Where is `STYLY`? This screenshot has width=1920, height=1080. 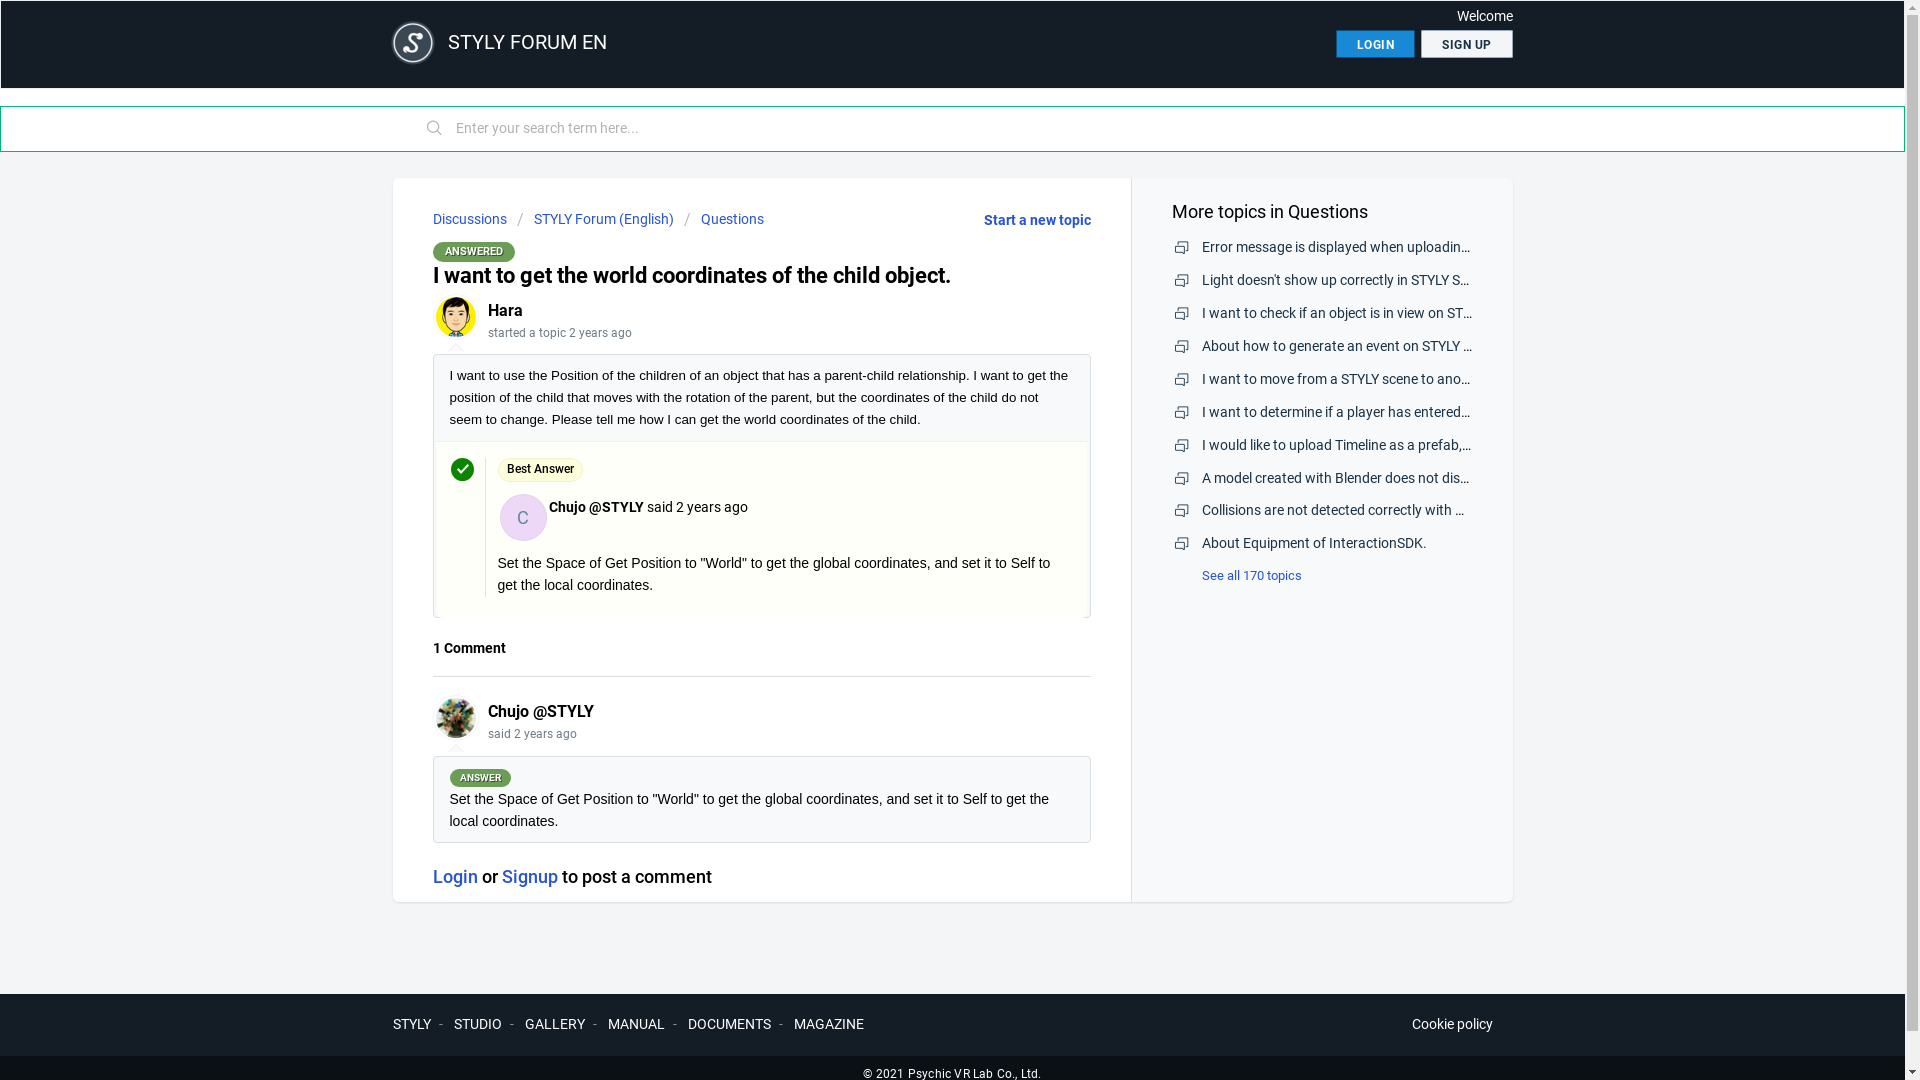
STYLY is located at coordinates (411, 1024).